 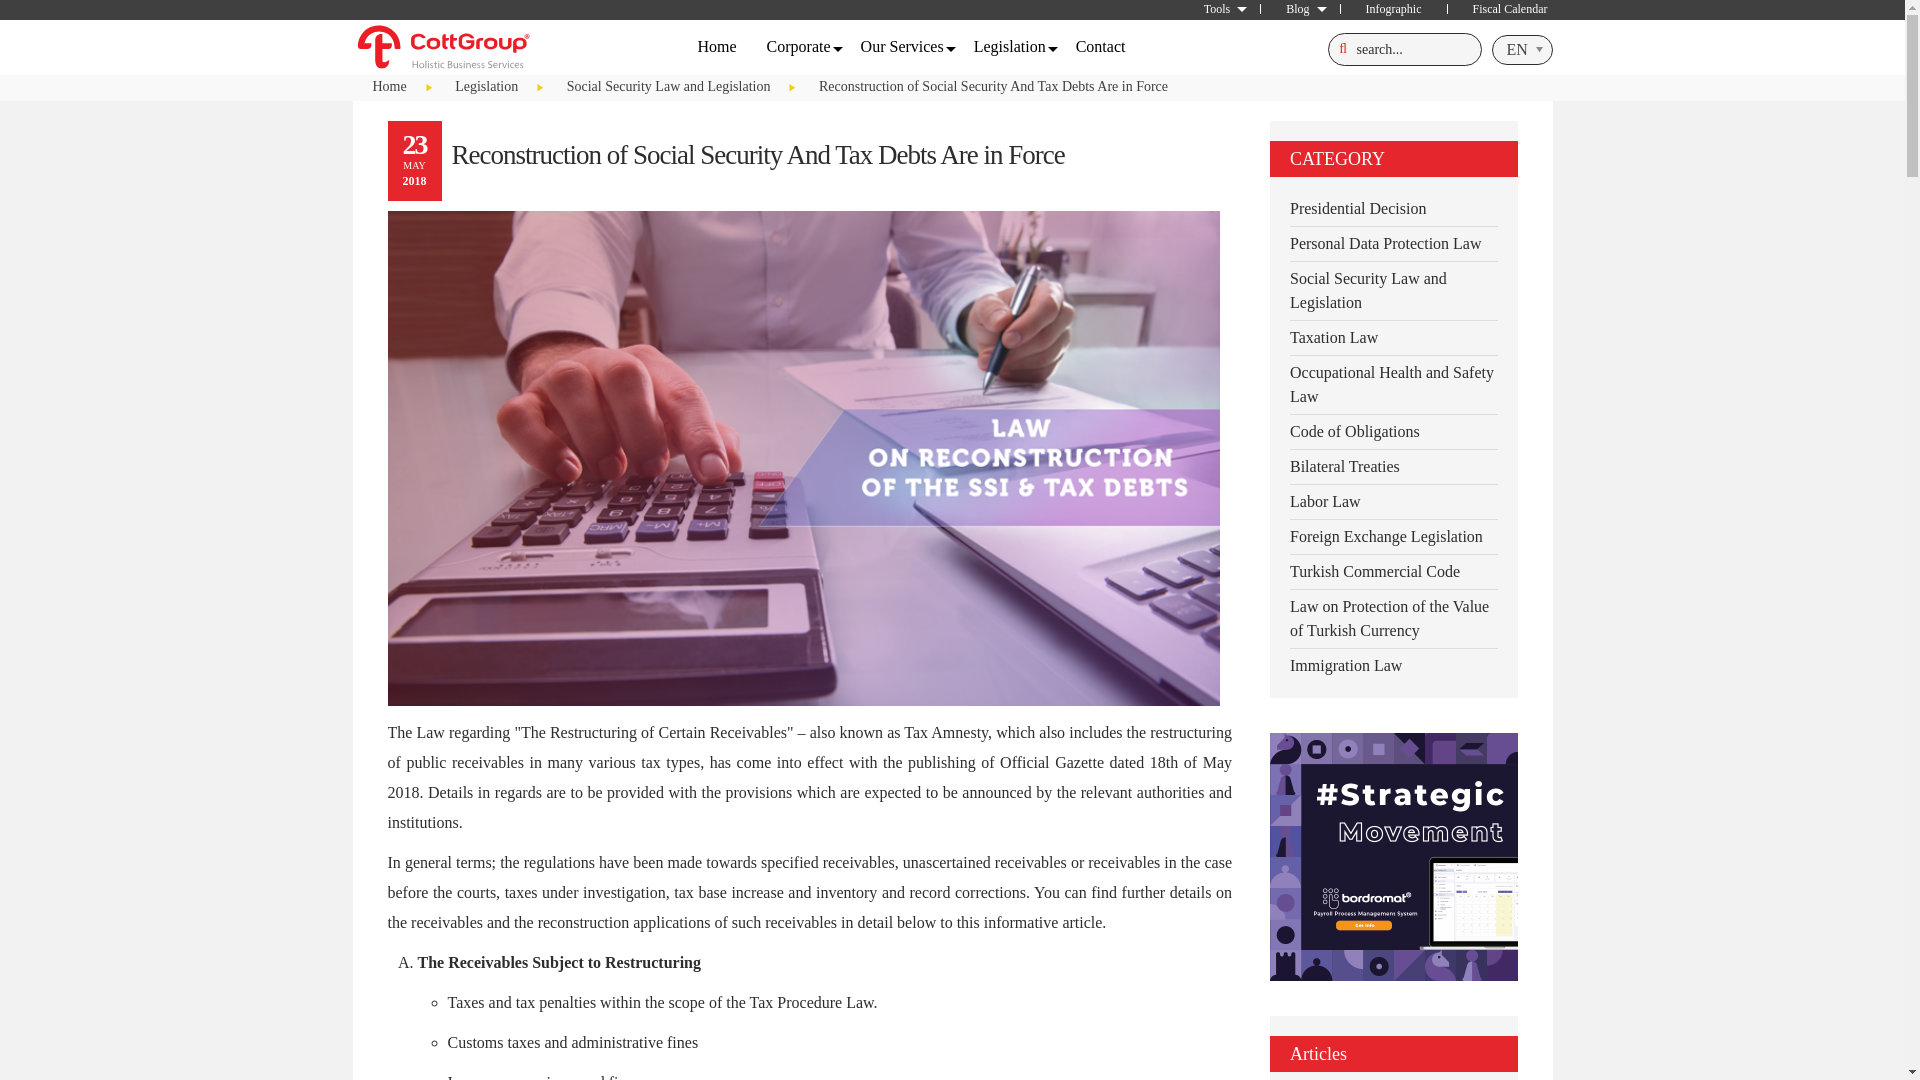 What do you see at coordinates (716, 46) in the screenshot?
I see `Home` at bounding box center [716, 46].